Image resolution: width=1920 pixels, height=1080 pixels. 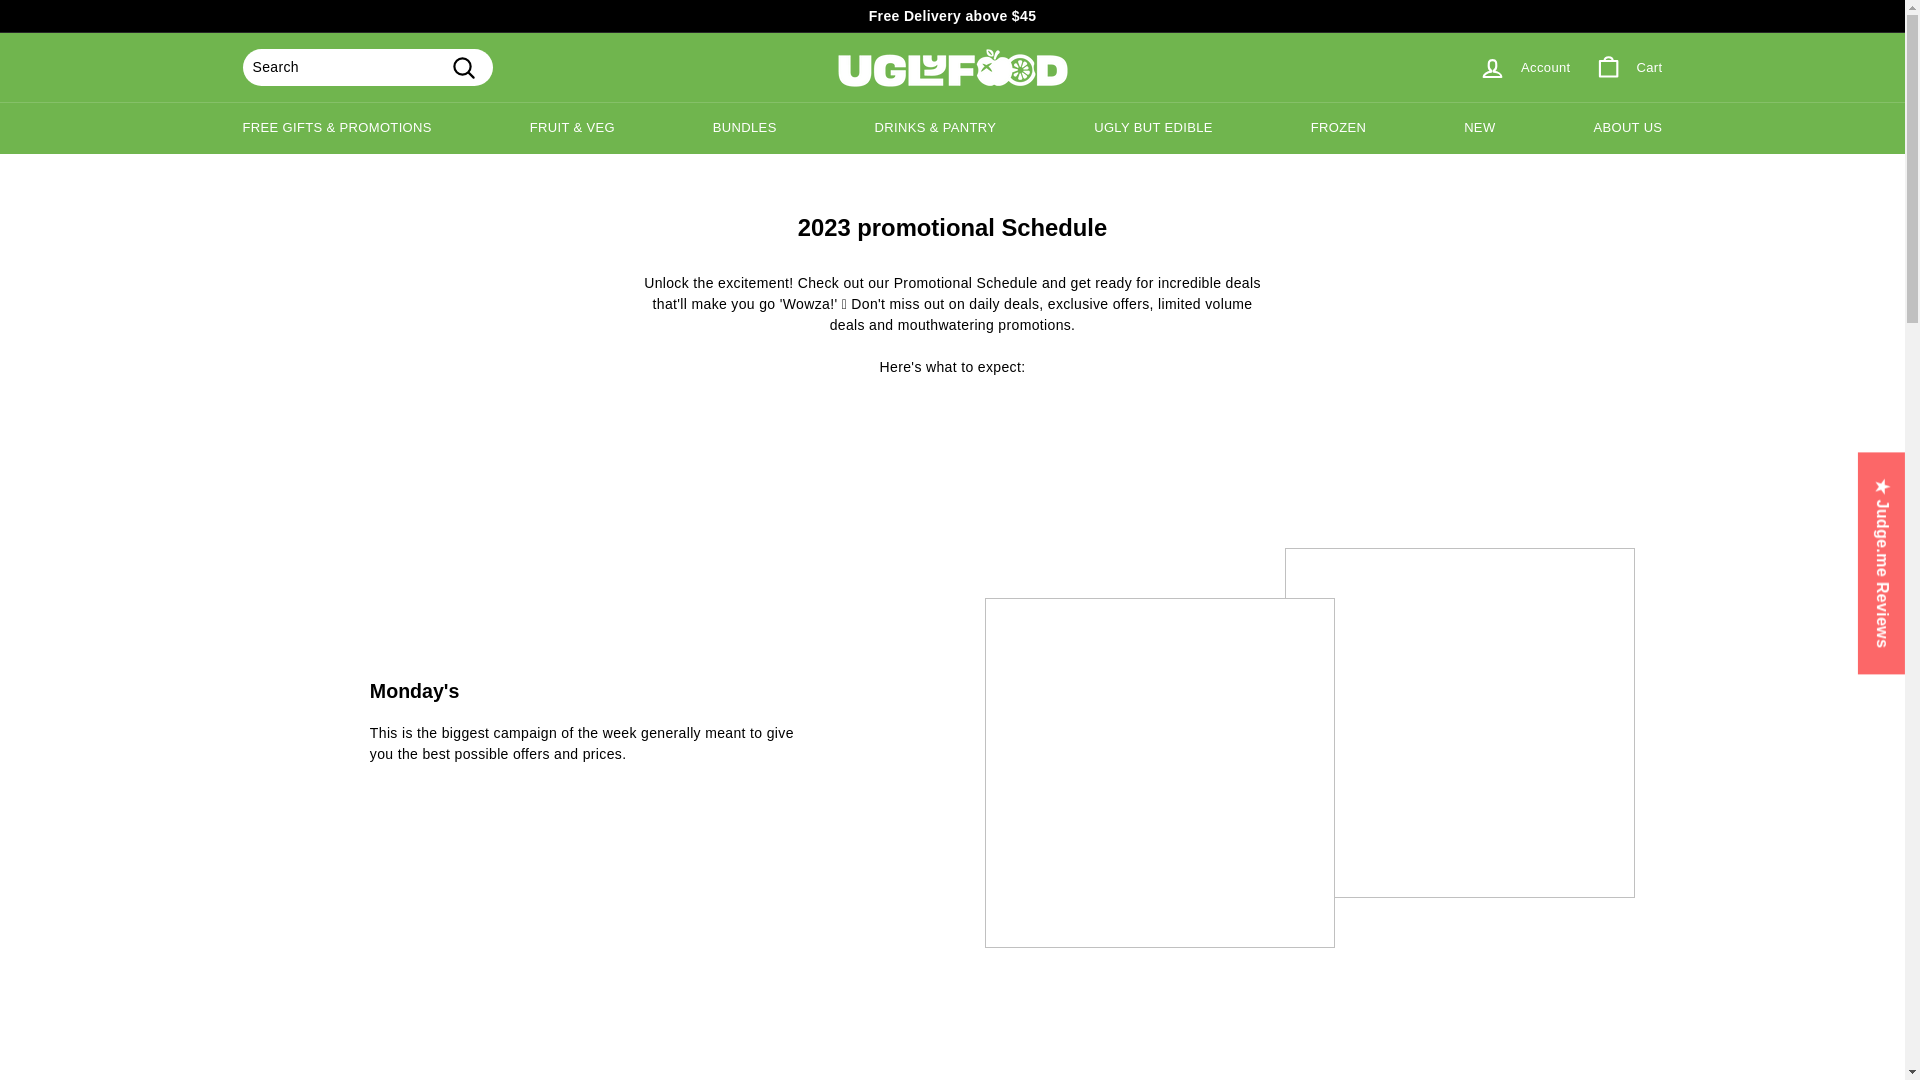 What do you see at coordinates (1152, 128) in the screenshot?
I see `UGLY BUT EDIBLE` at bounding box center [1152, 128].